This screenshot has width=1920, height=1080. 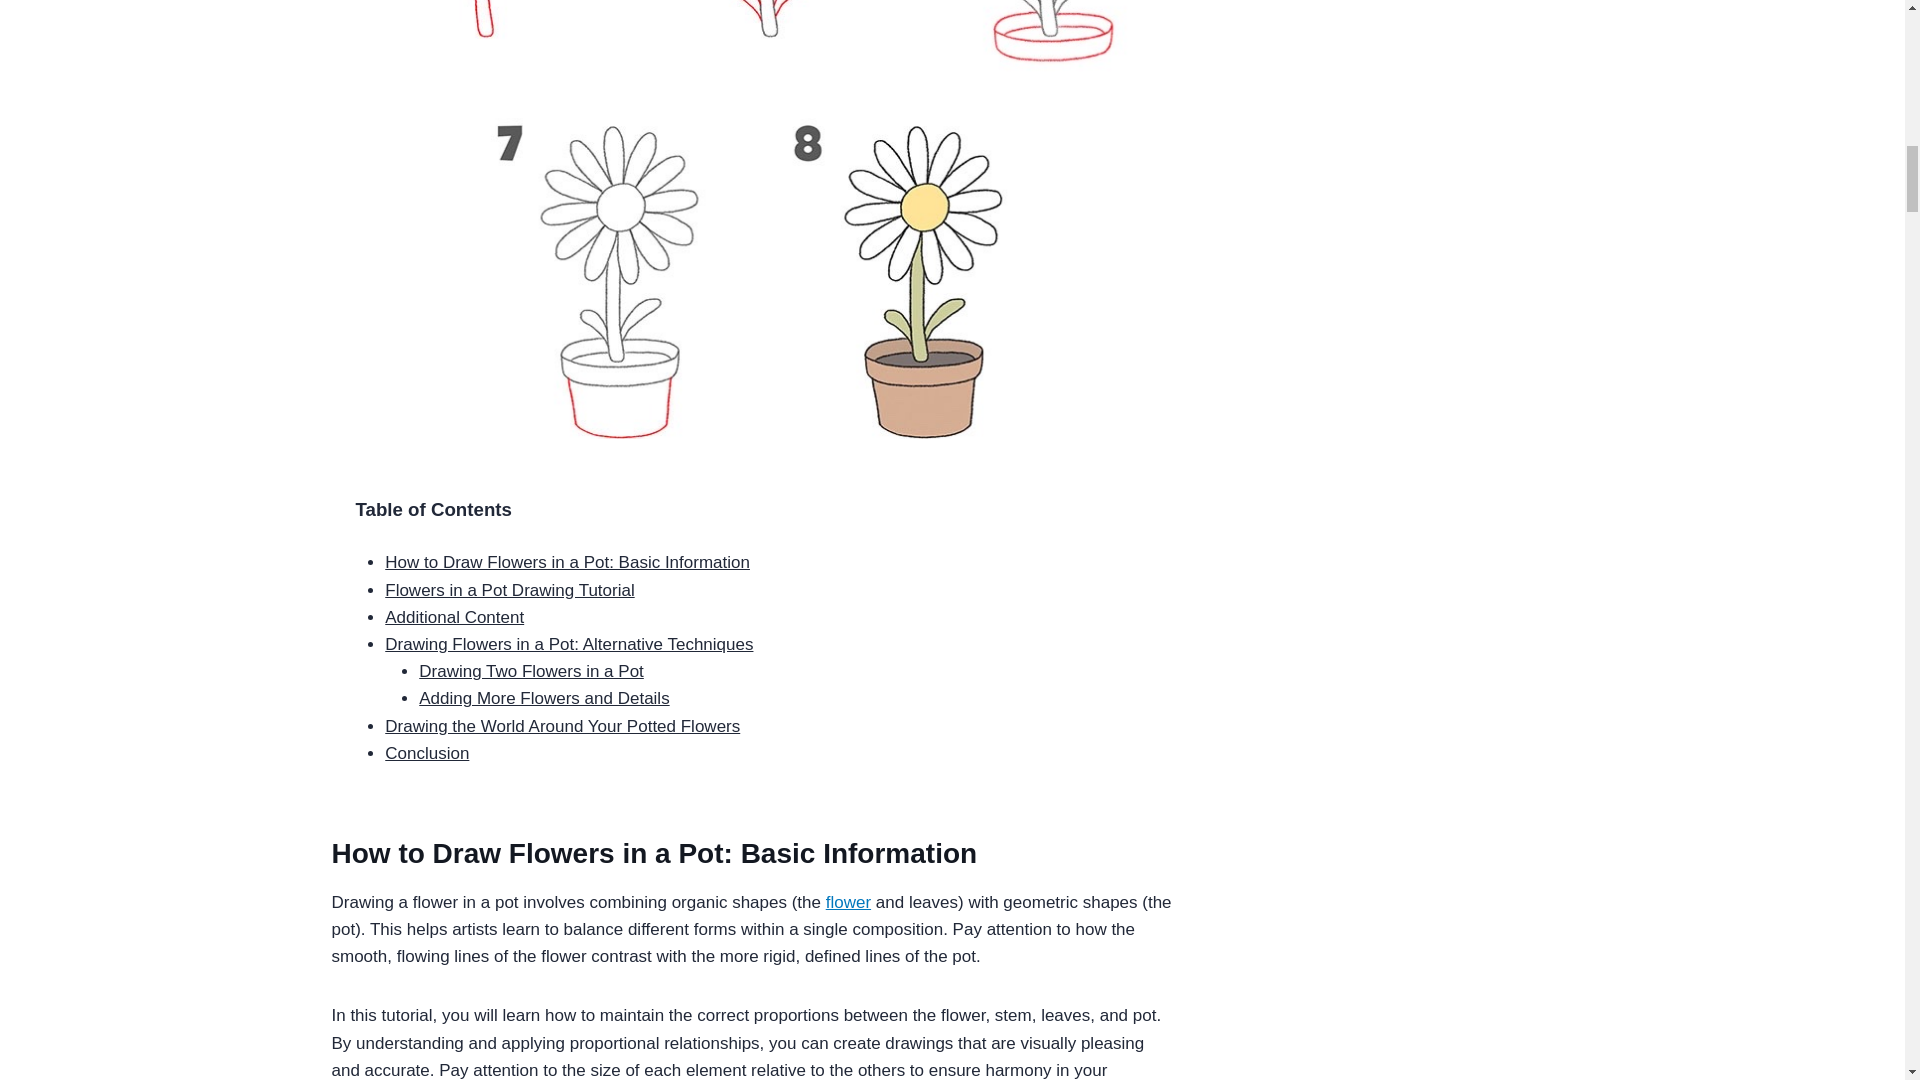 What do you see at coordinates (543, 698) in the screenshot?
I see `Adding More Flowers and Details` at bounding box center [543, 698].